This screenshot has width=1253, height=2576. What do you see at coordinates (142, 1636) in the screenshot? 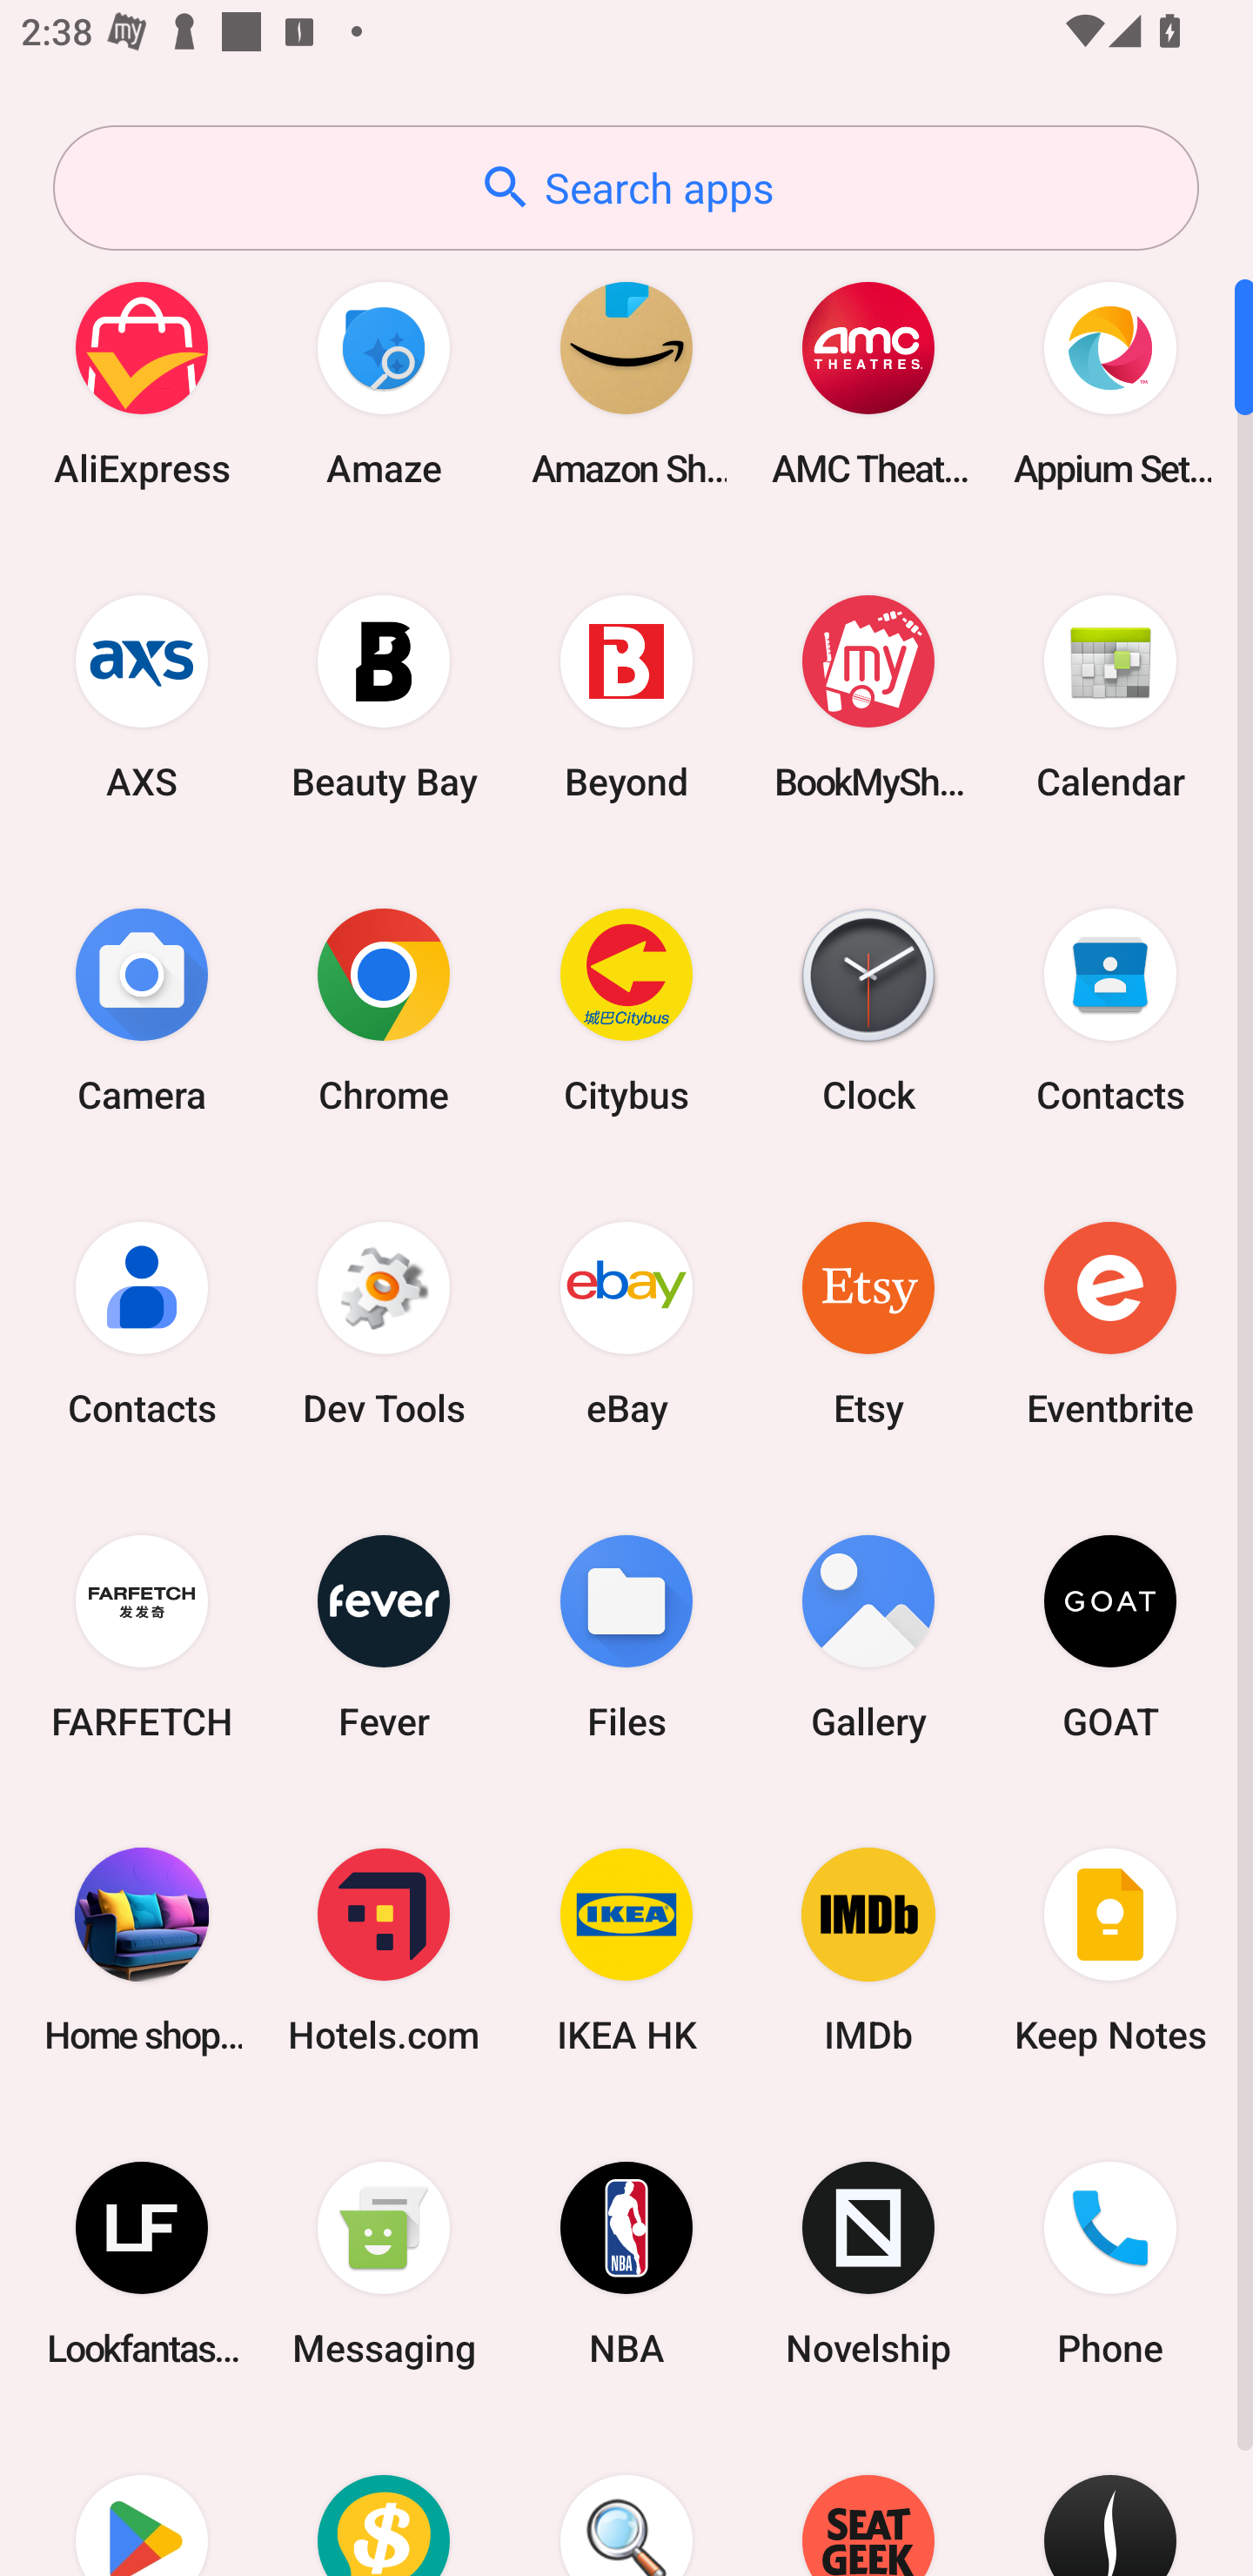
I see `FARFETCH` at bounding box center [142, 1636].